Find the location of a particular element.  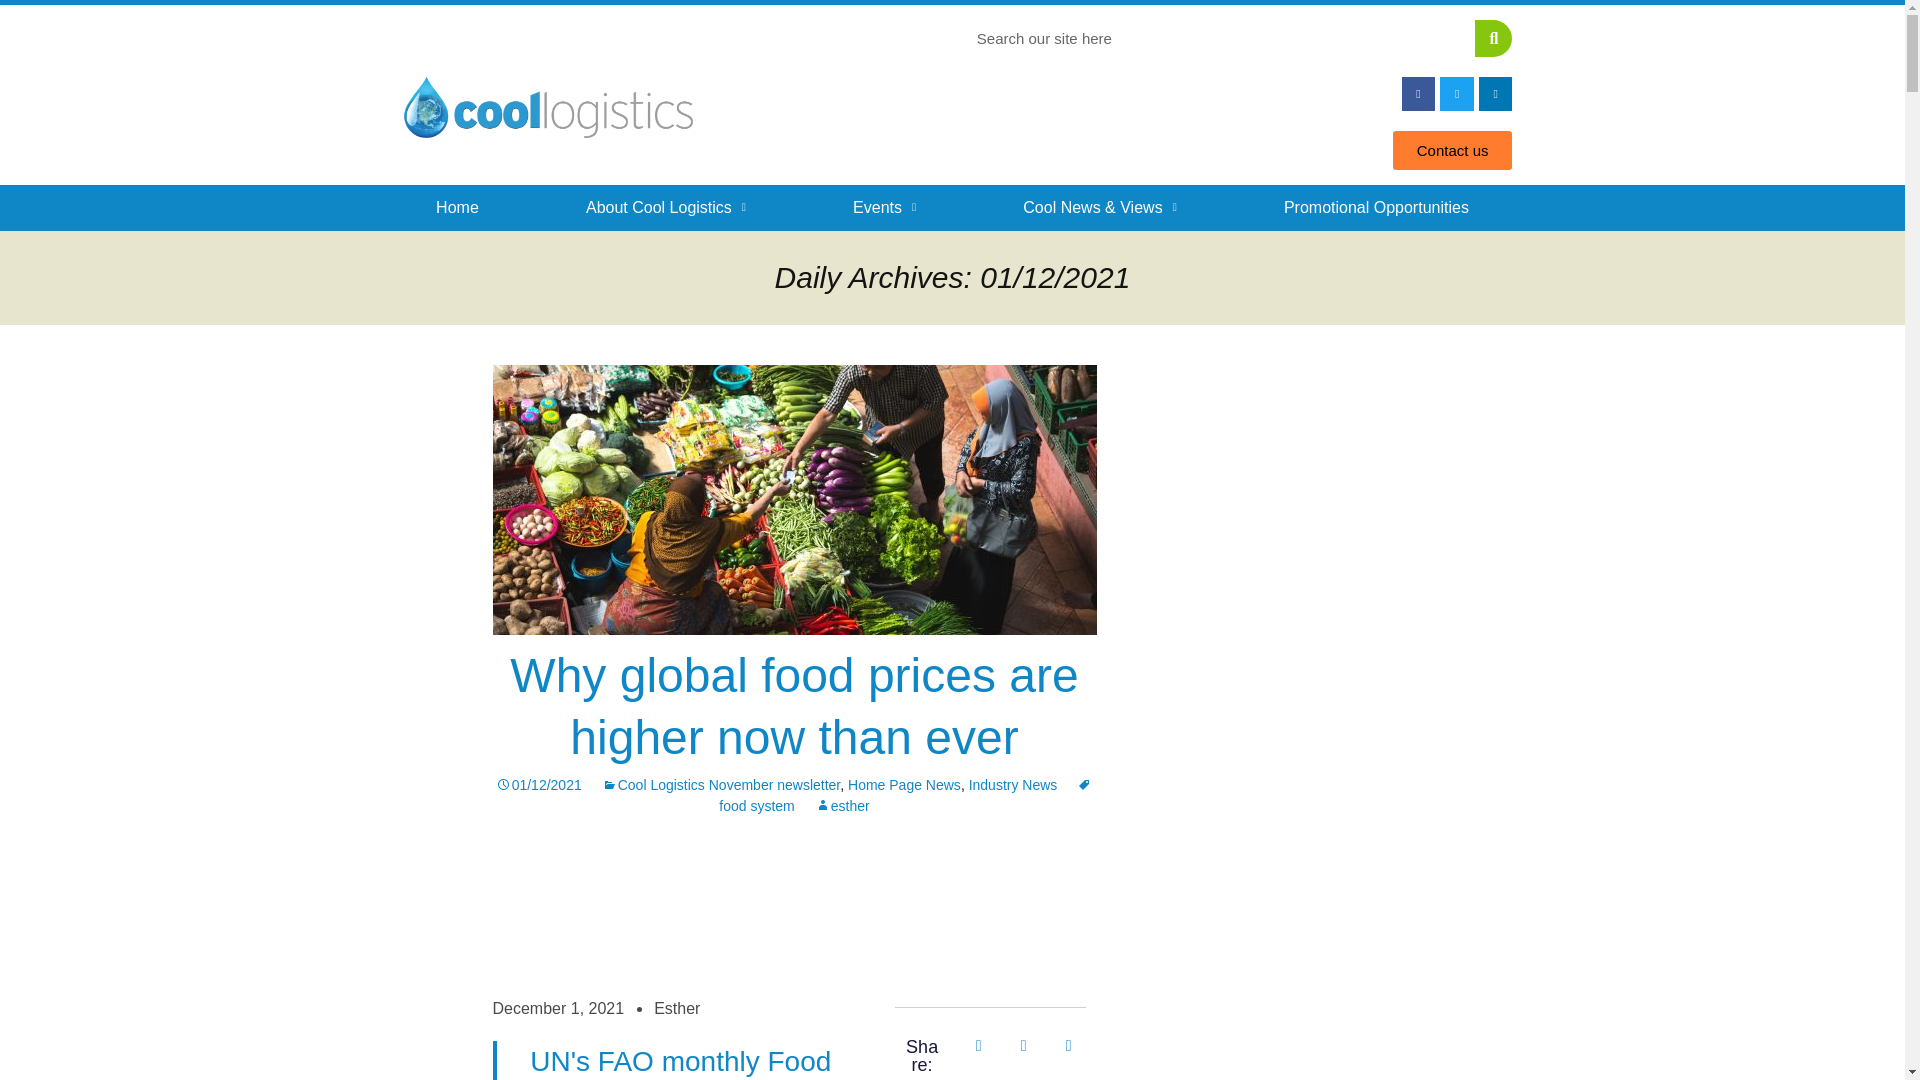

Home is located at coordinates (456, 208).